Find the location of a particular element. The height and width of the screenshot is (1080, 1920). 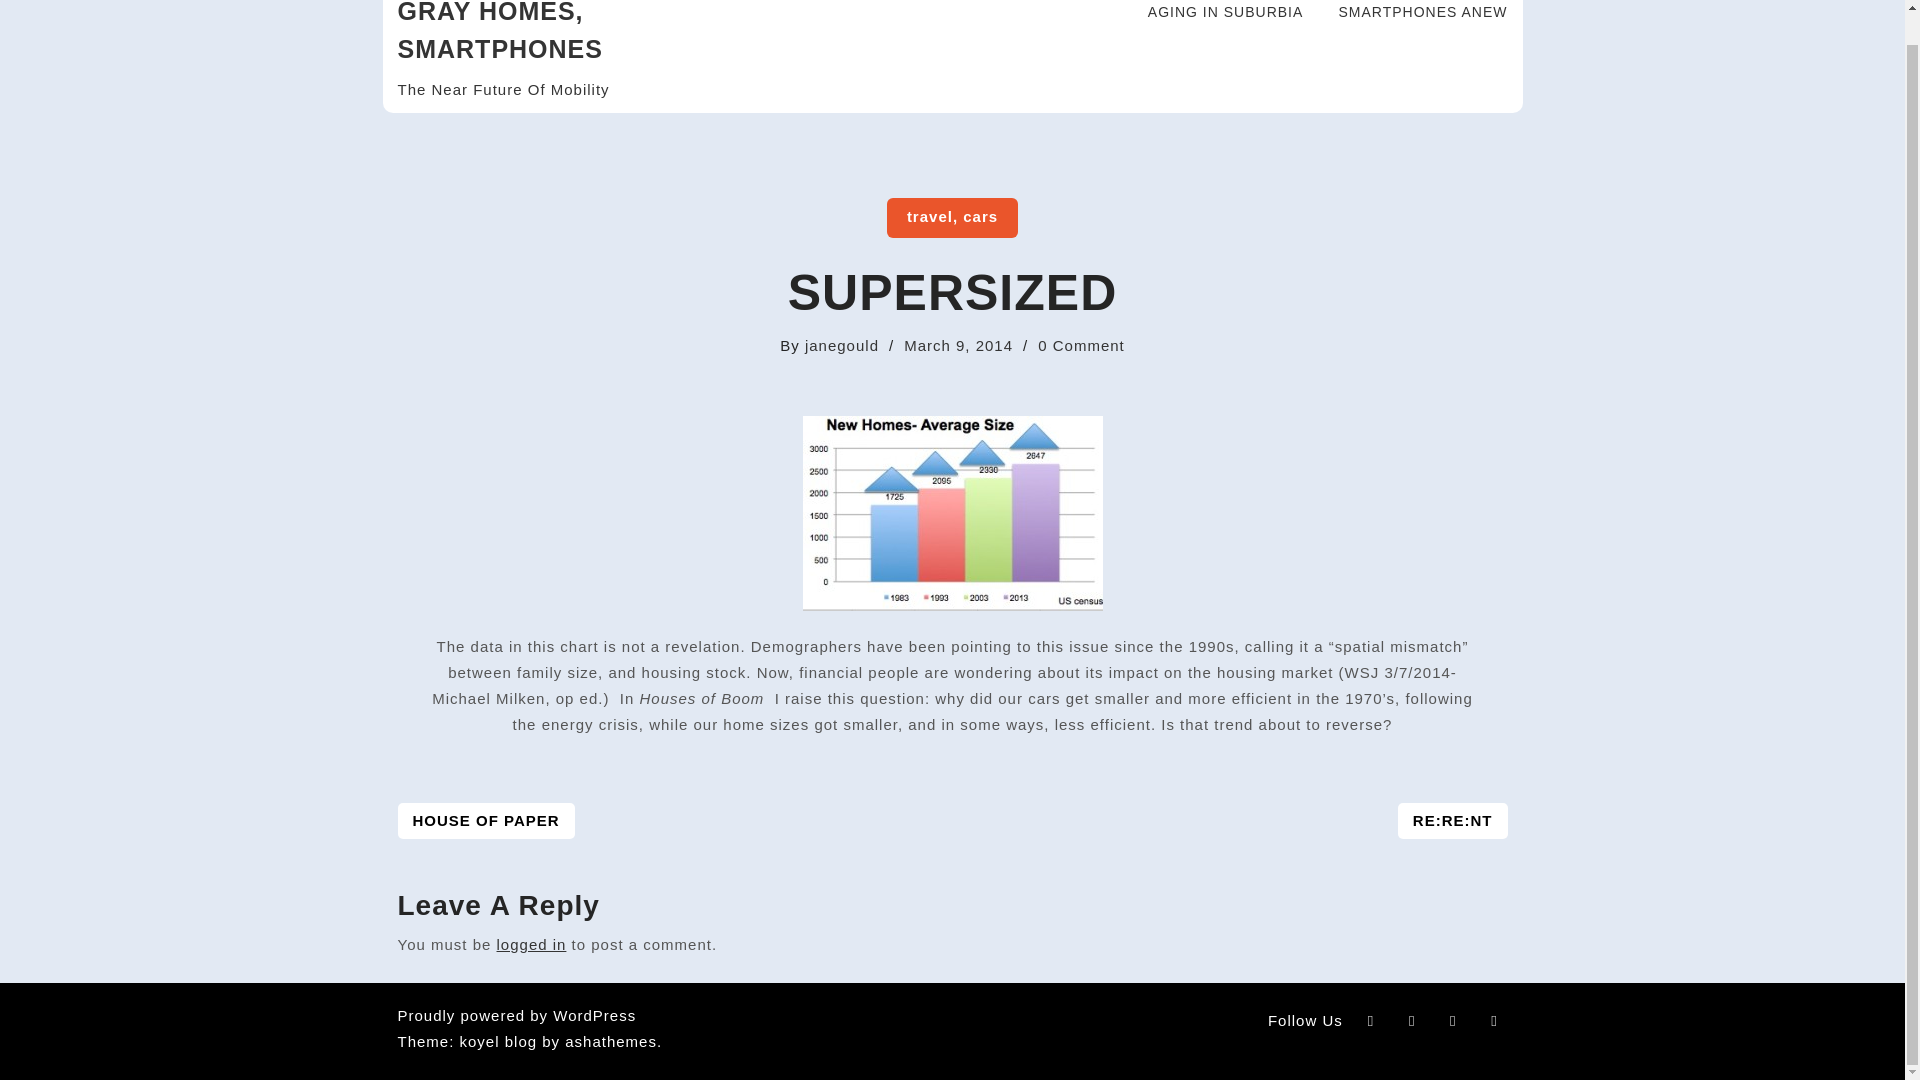

HOUSE OF PAPER is located at coordinates (952, 217).